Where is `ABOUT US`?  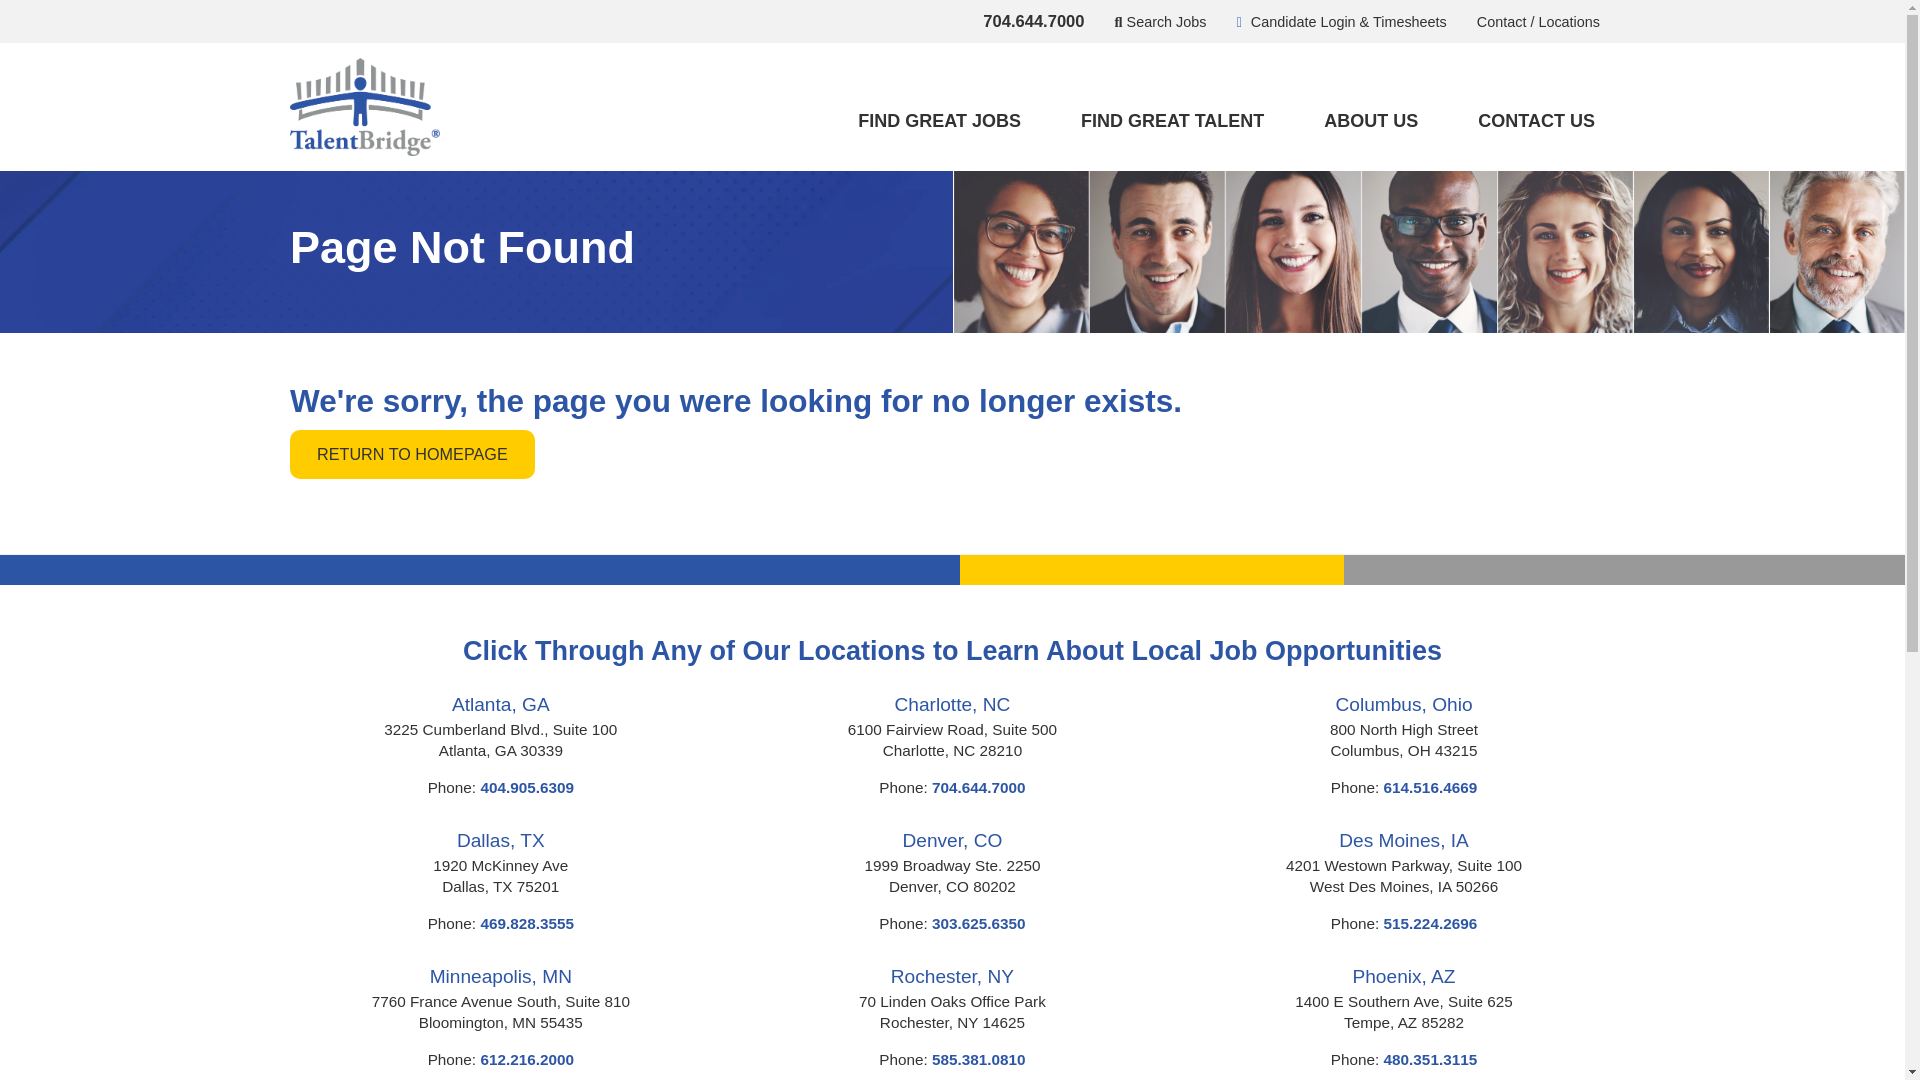
ABOUT US is located at coordinates (1370, 121).